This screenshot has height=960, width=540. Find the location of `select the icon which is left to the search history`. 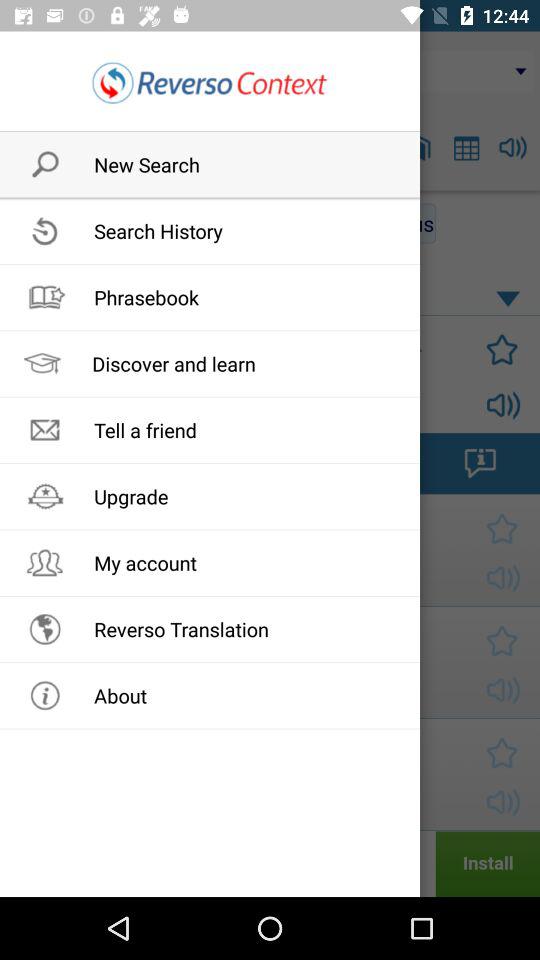

select the icon which is left to the search history is located at coordinates (38, 223).